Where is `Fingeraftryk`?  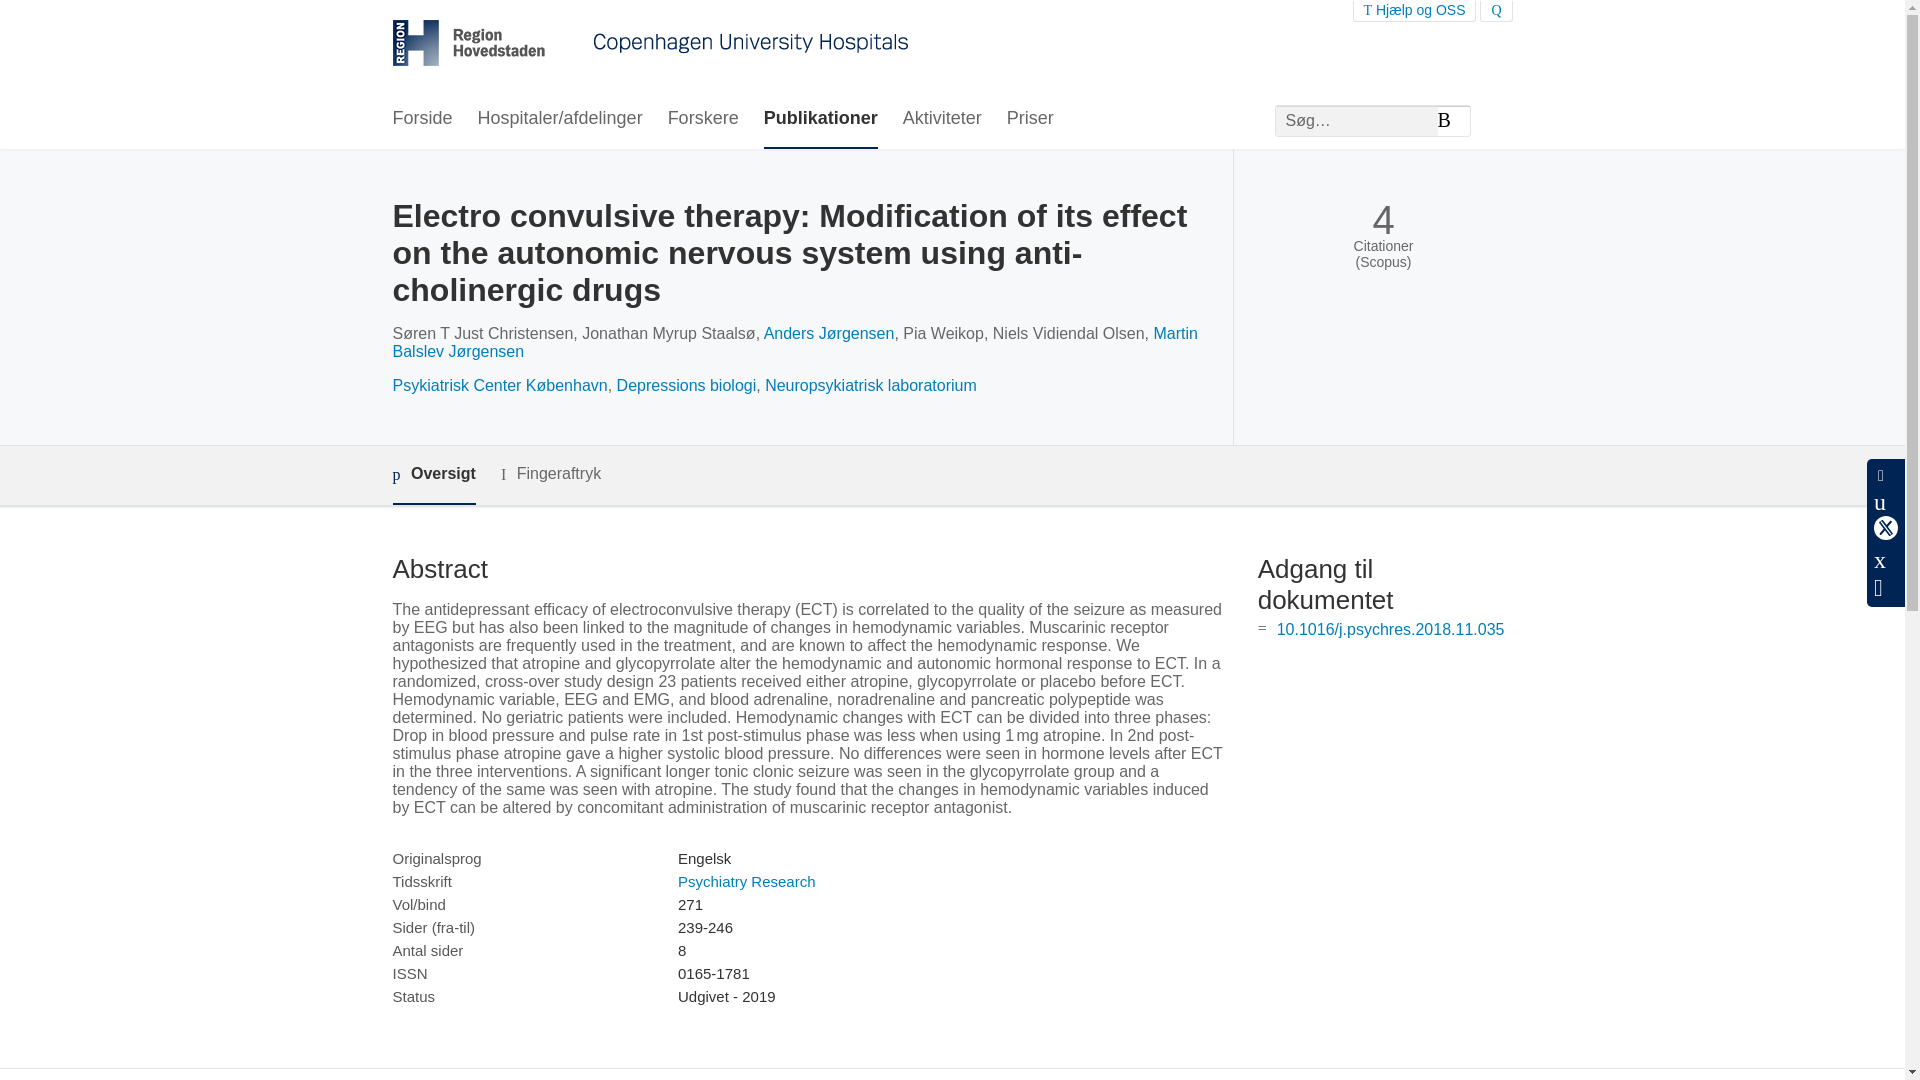
Fingeraftryk is located at coordinates (550, 474).